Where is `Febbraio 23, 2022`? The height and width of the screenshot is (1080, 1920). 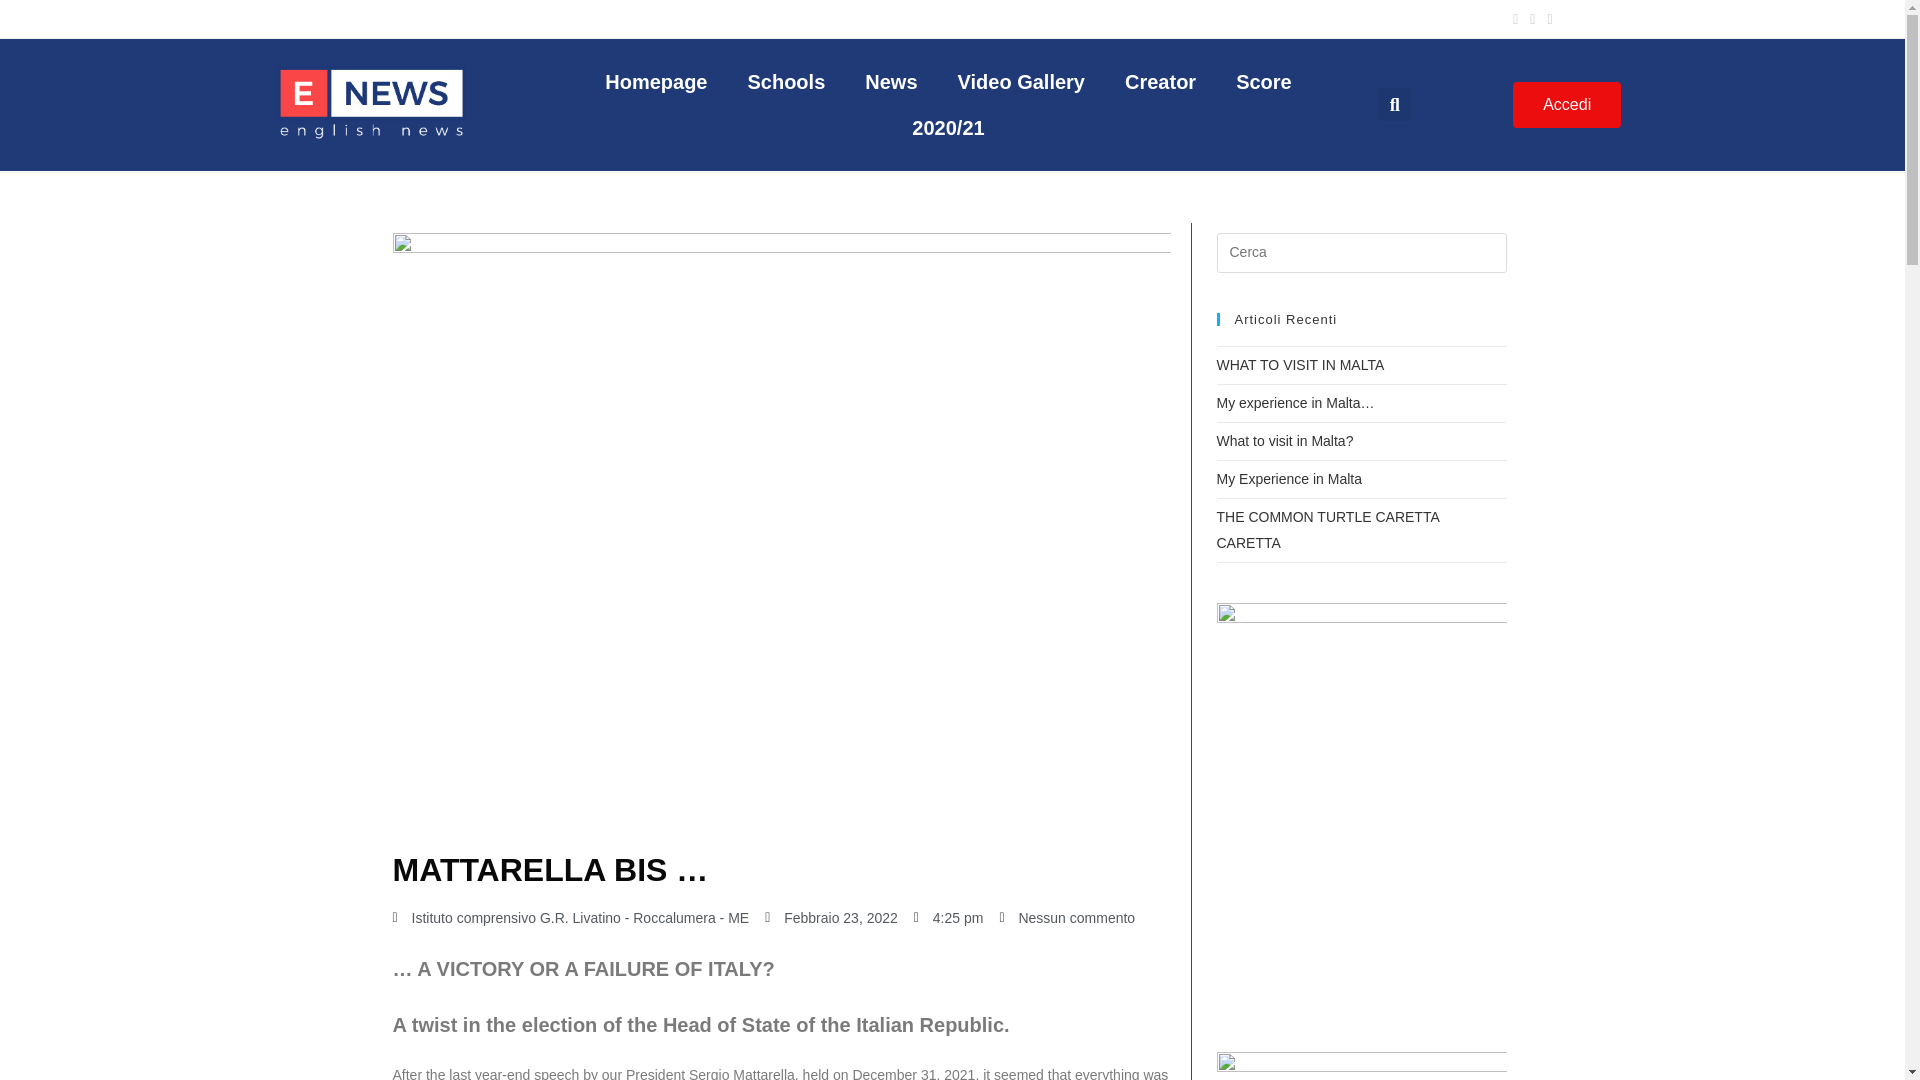
Febbraio 23, 2022 is located at coordinates (831, 918).